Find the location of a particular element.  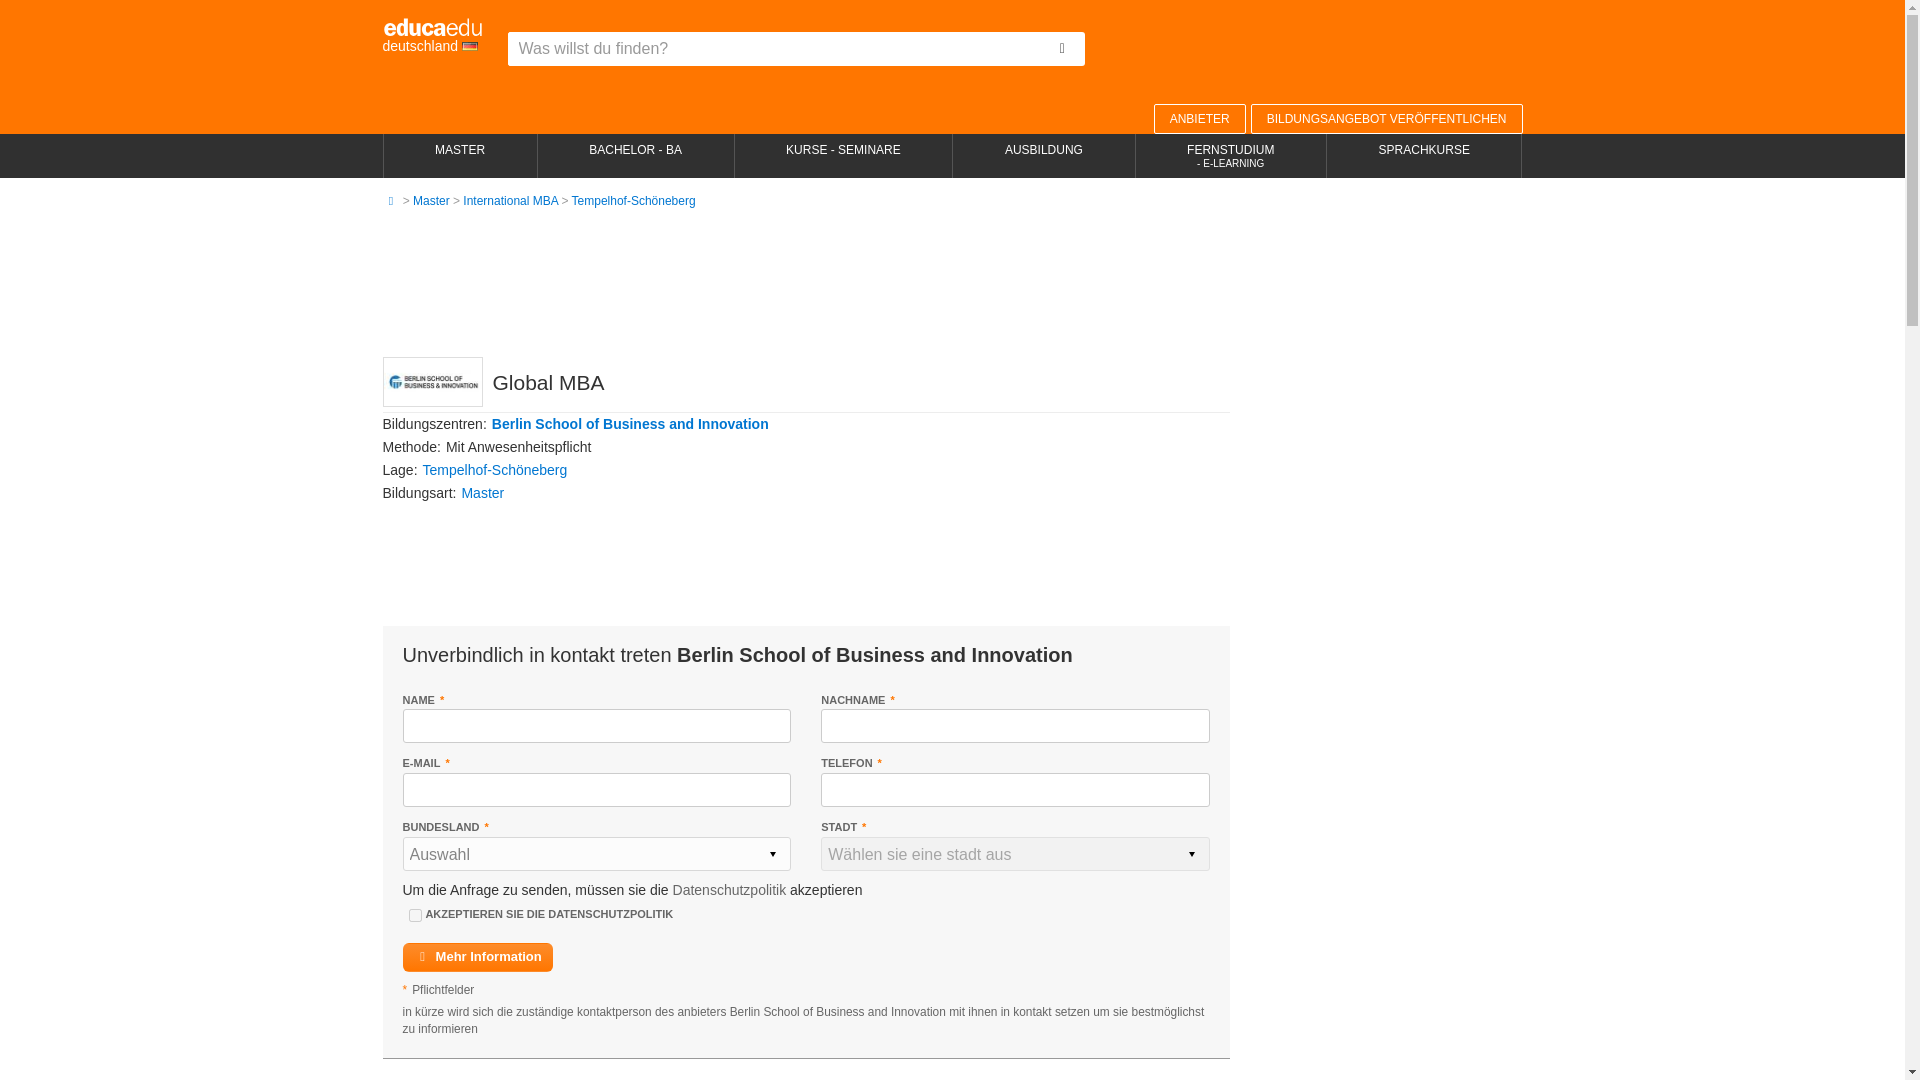

MASTER is located at coordinates (460, 156).